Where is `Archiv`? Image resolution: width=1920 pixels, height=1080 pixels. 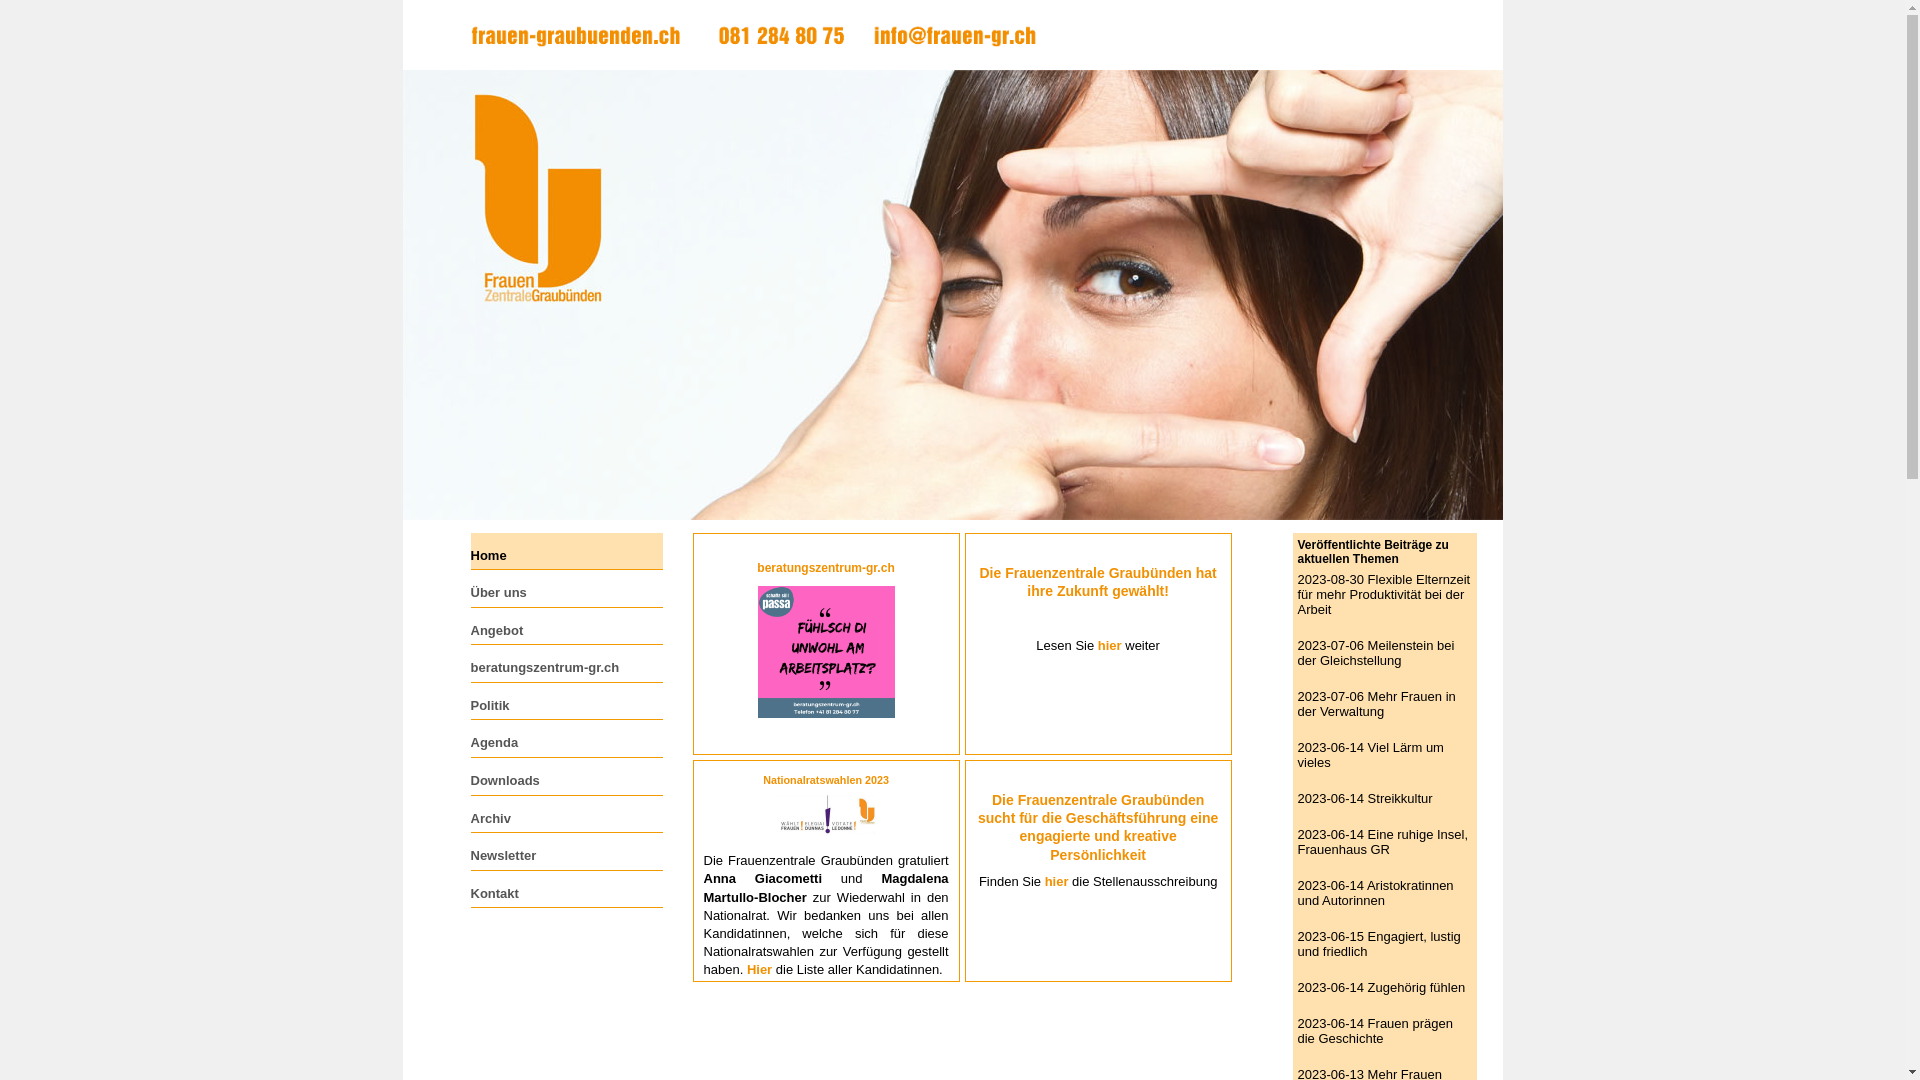 Archiv is located at coordinates (569, 814).